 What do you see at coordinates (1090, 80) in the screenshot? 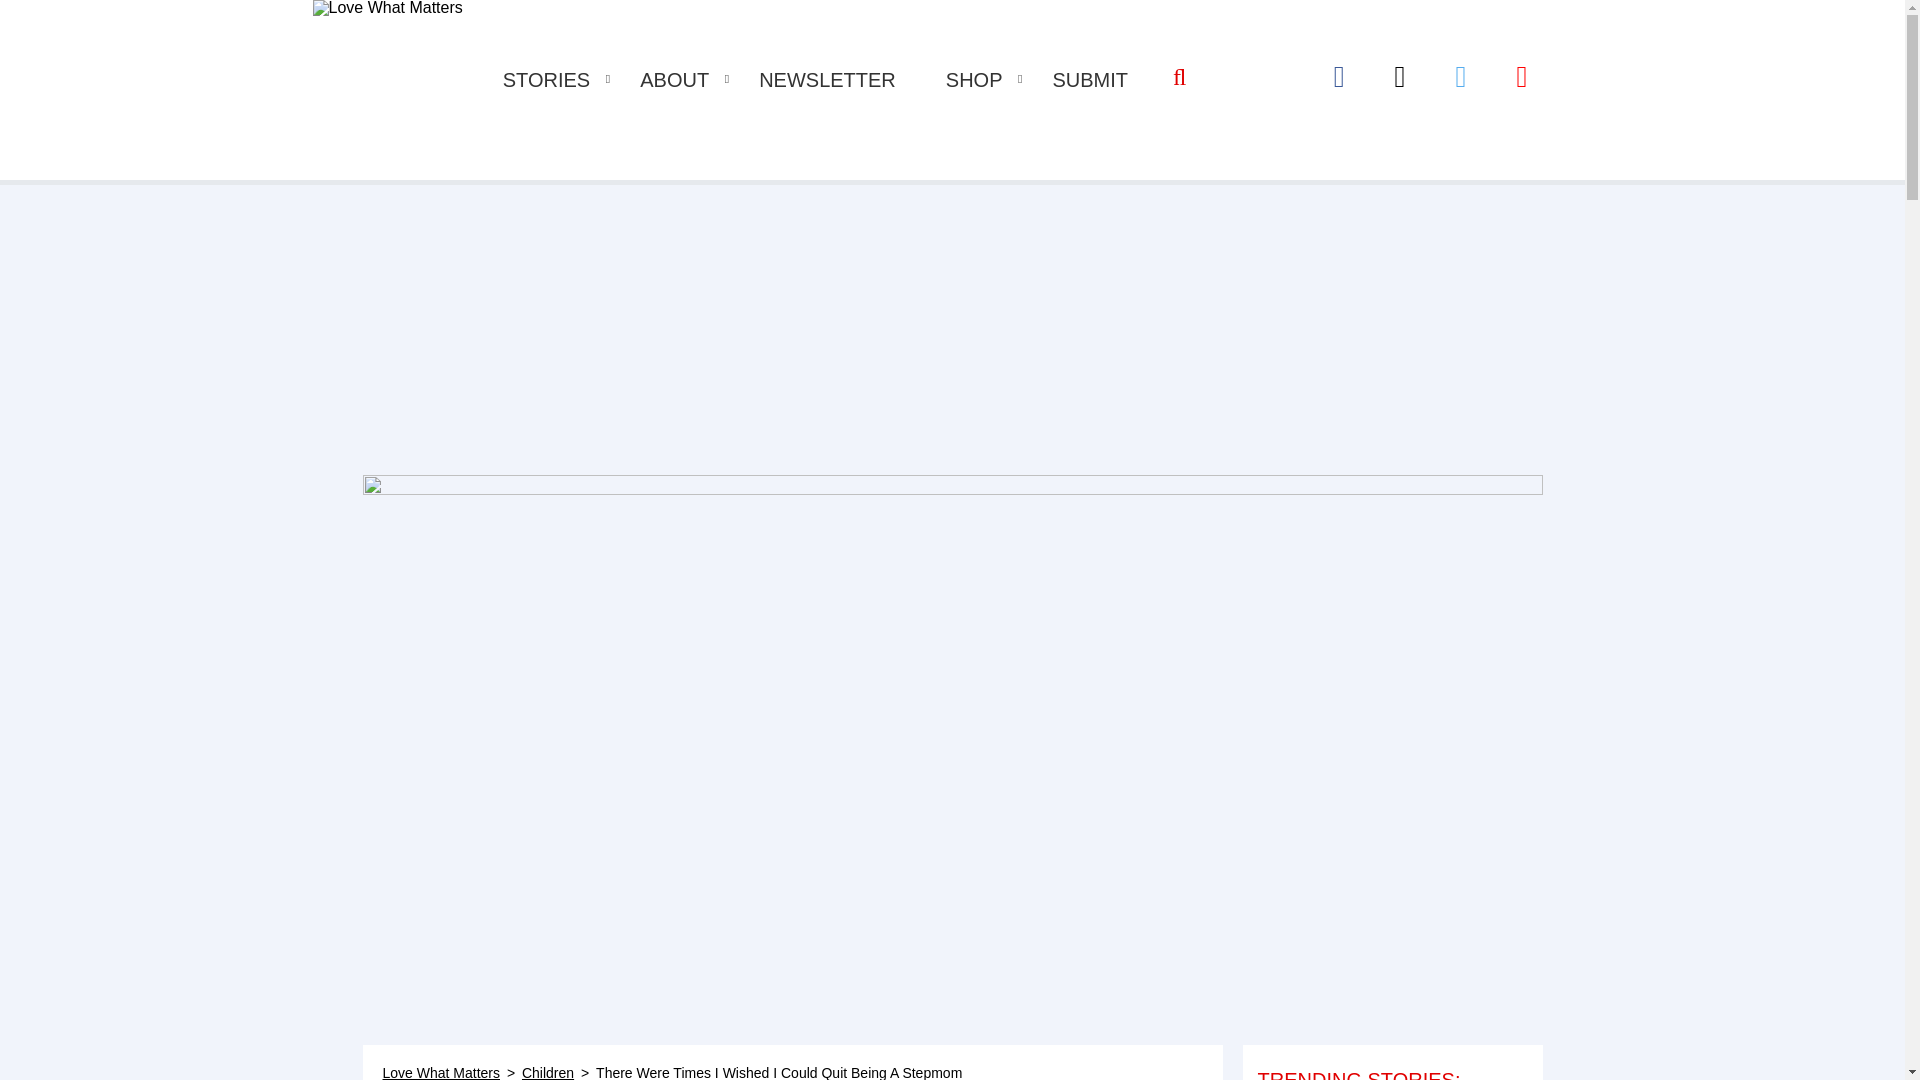
I see `SUBMIT` at bounding box center [1090, 80].